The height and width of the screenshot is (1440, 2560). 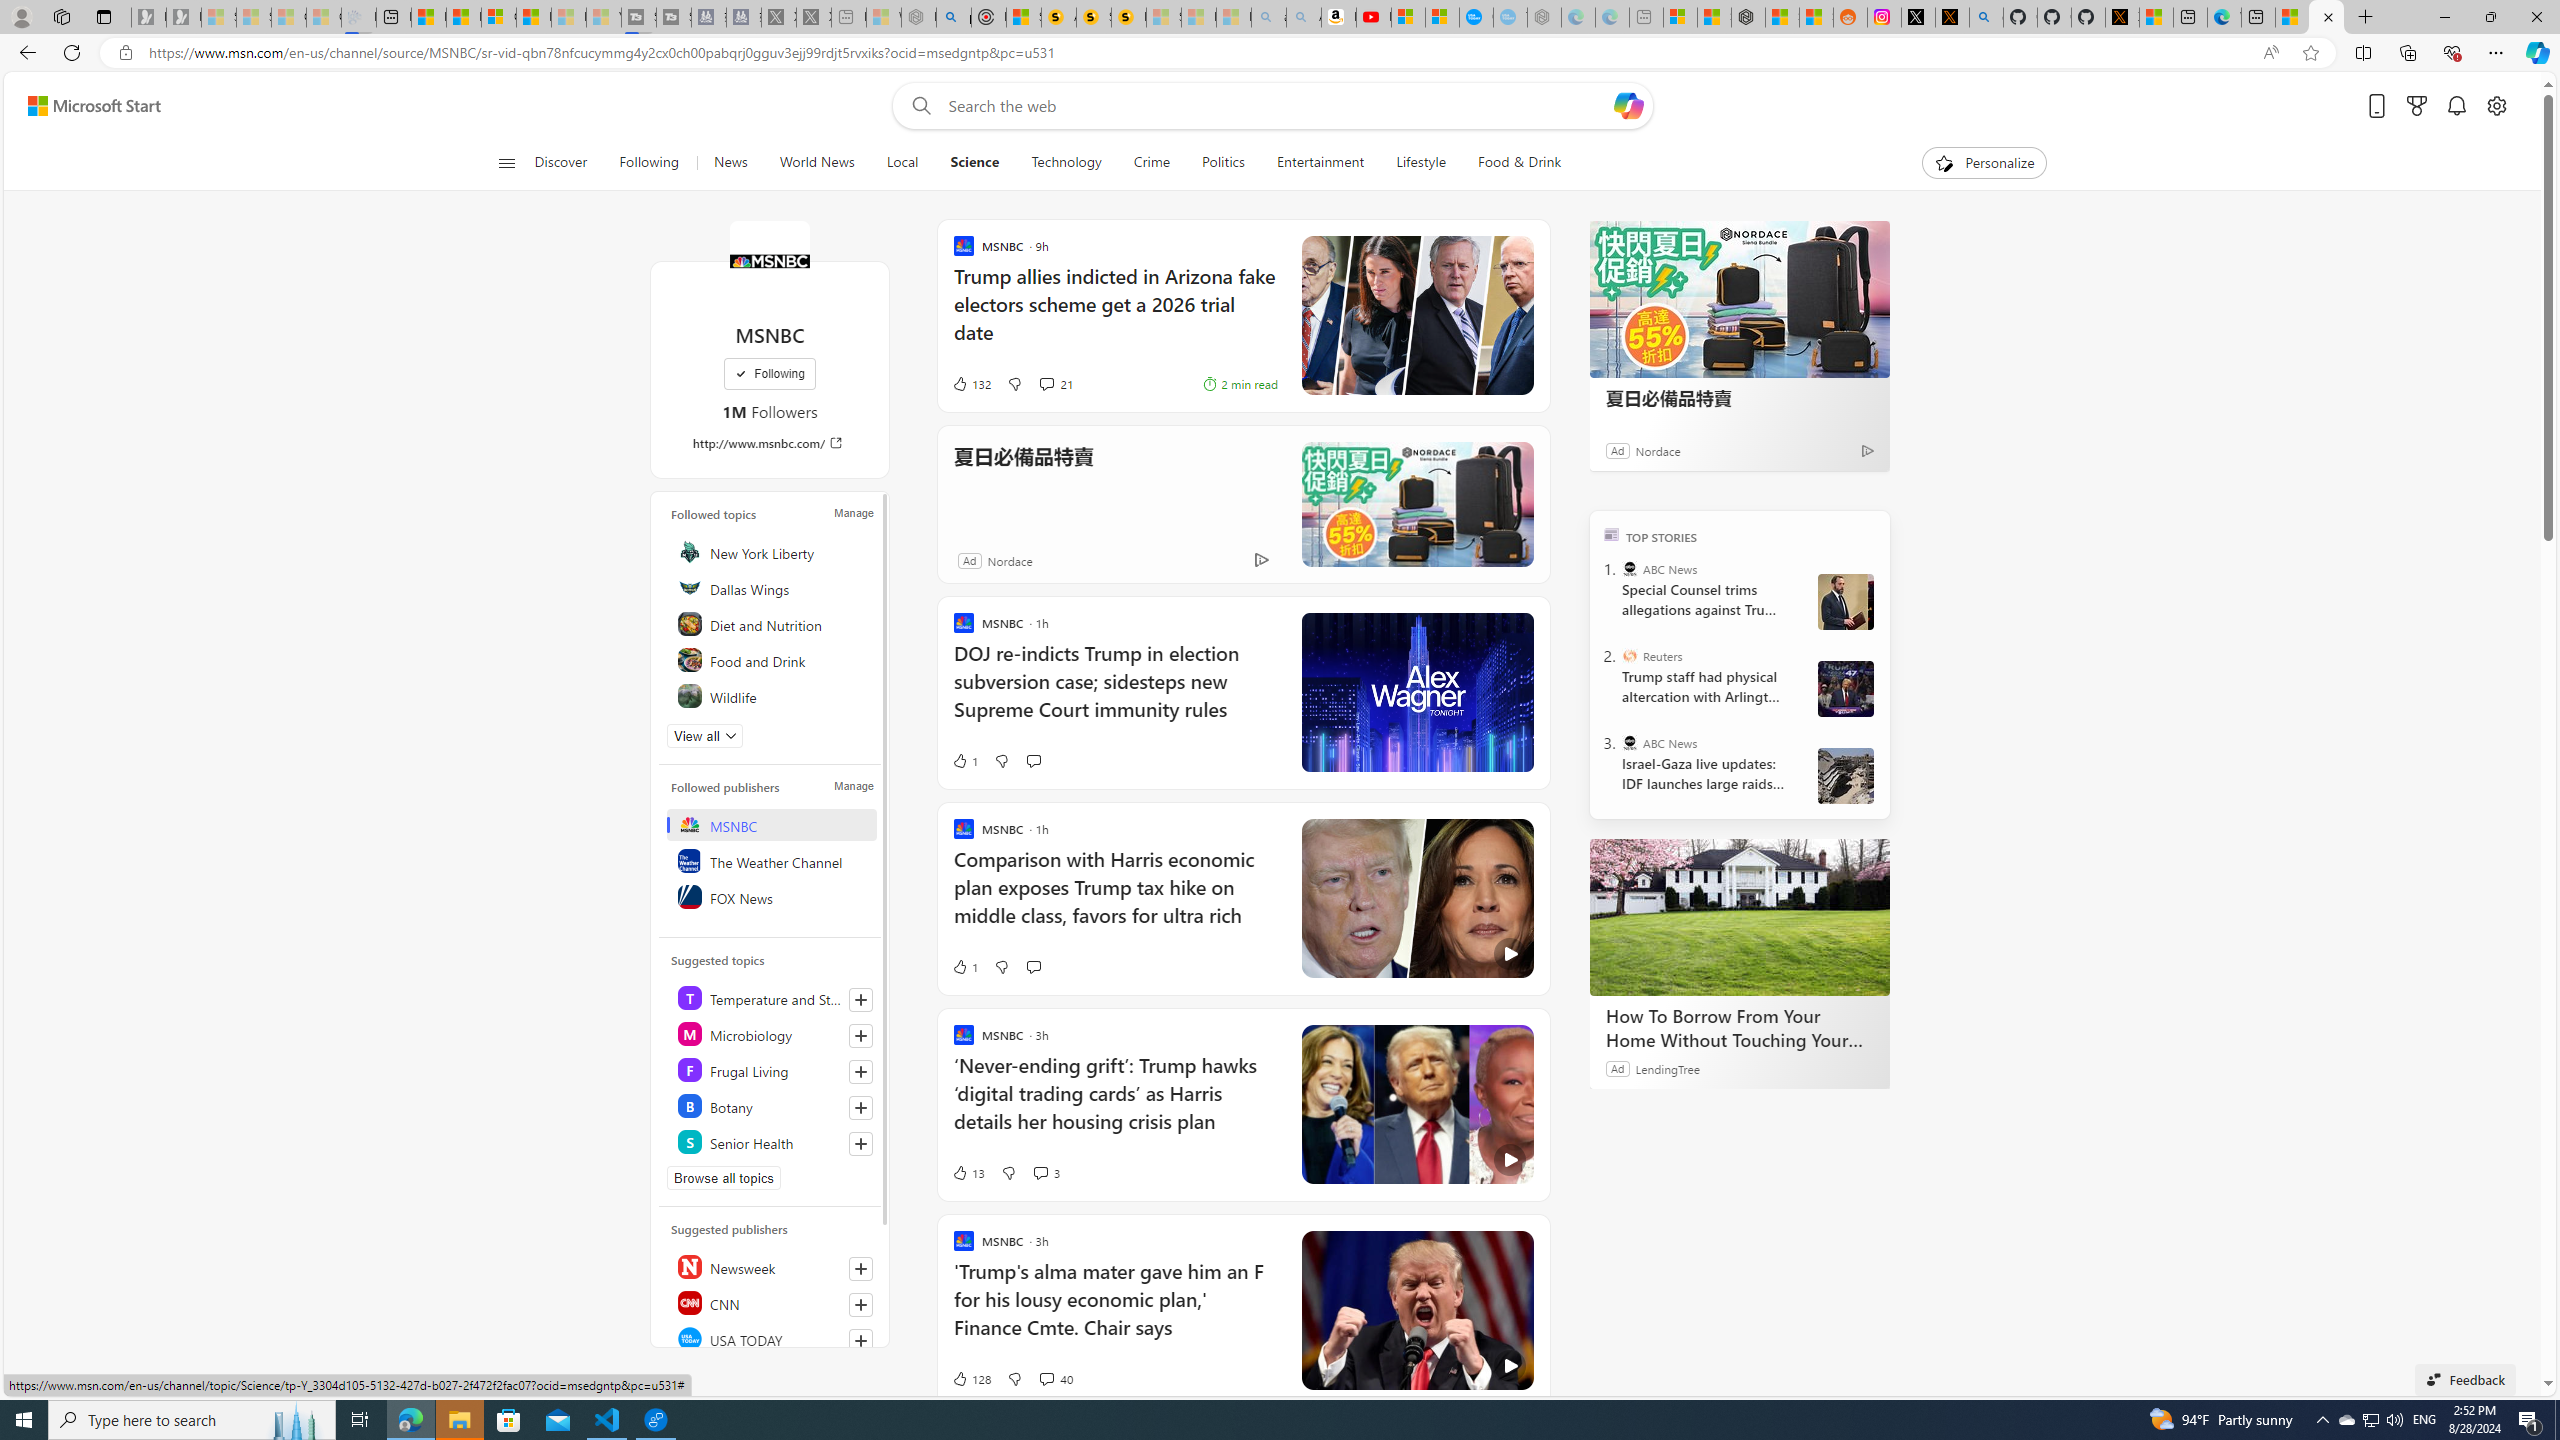 I want to click on github - Search, so click(x=1986, y=17).